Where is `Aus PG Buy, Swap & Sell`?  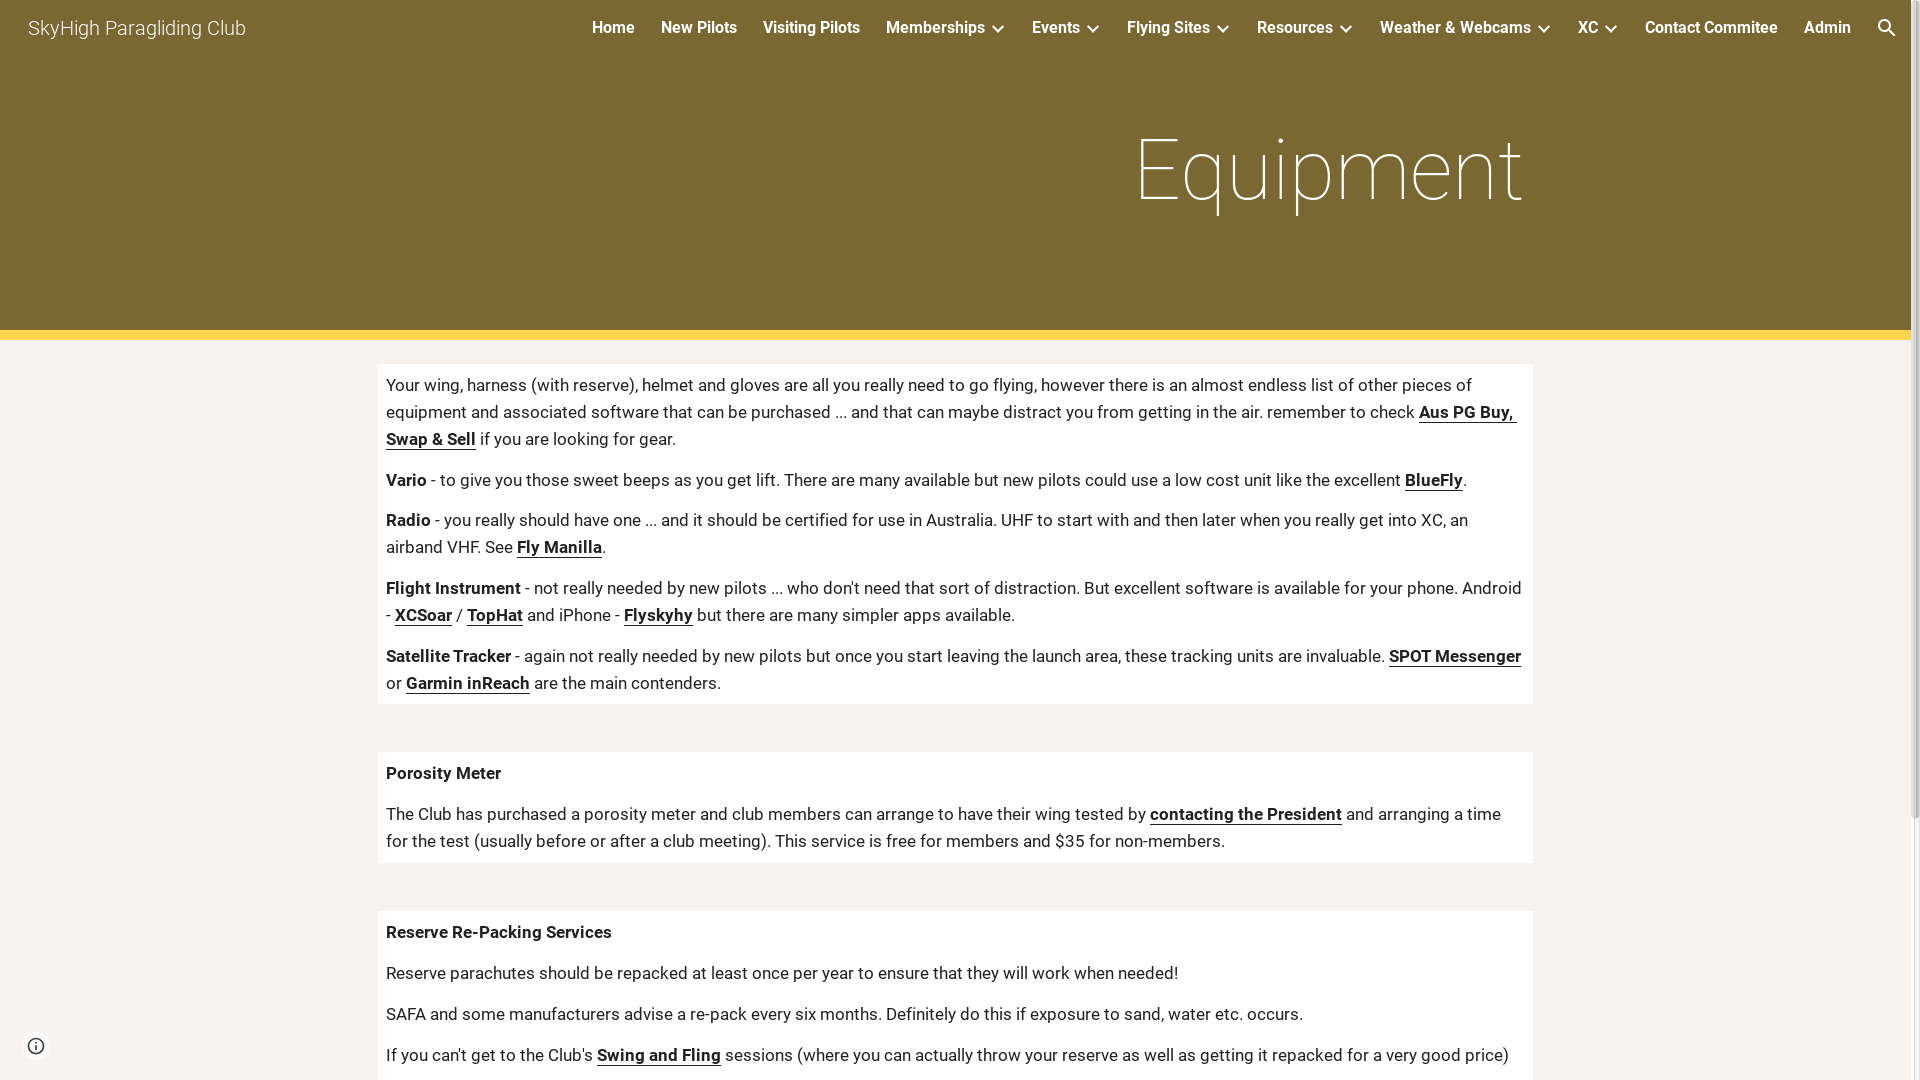
Aus PG Buy, Swap & Sell is located at coordinates (952, 426).